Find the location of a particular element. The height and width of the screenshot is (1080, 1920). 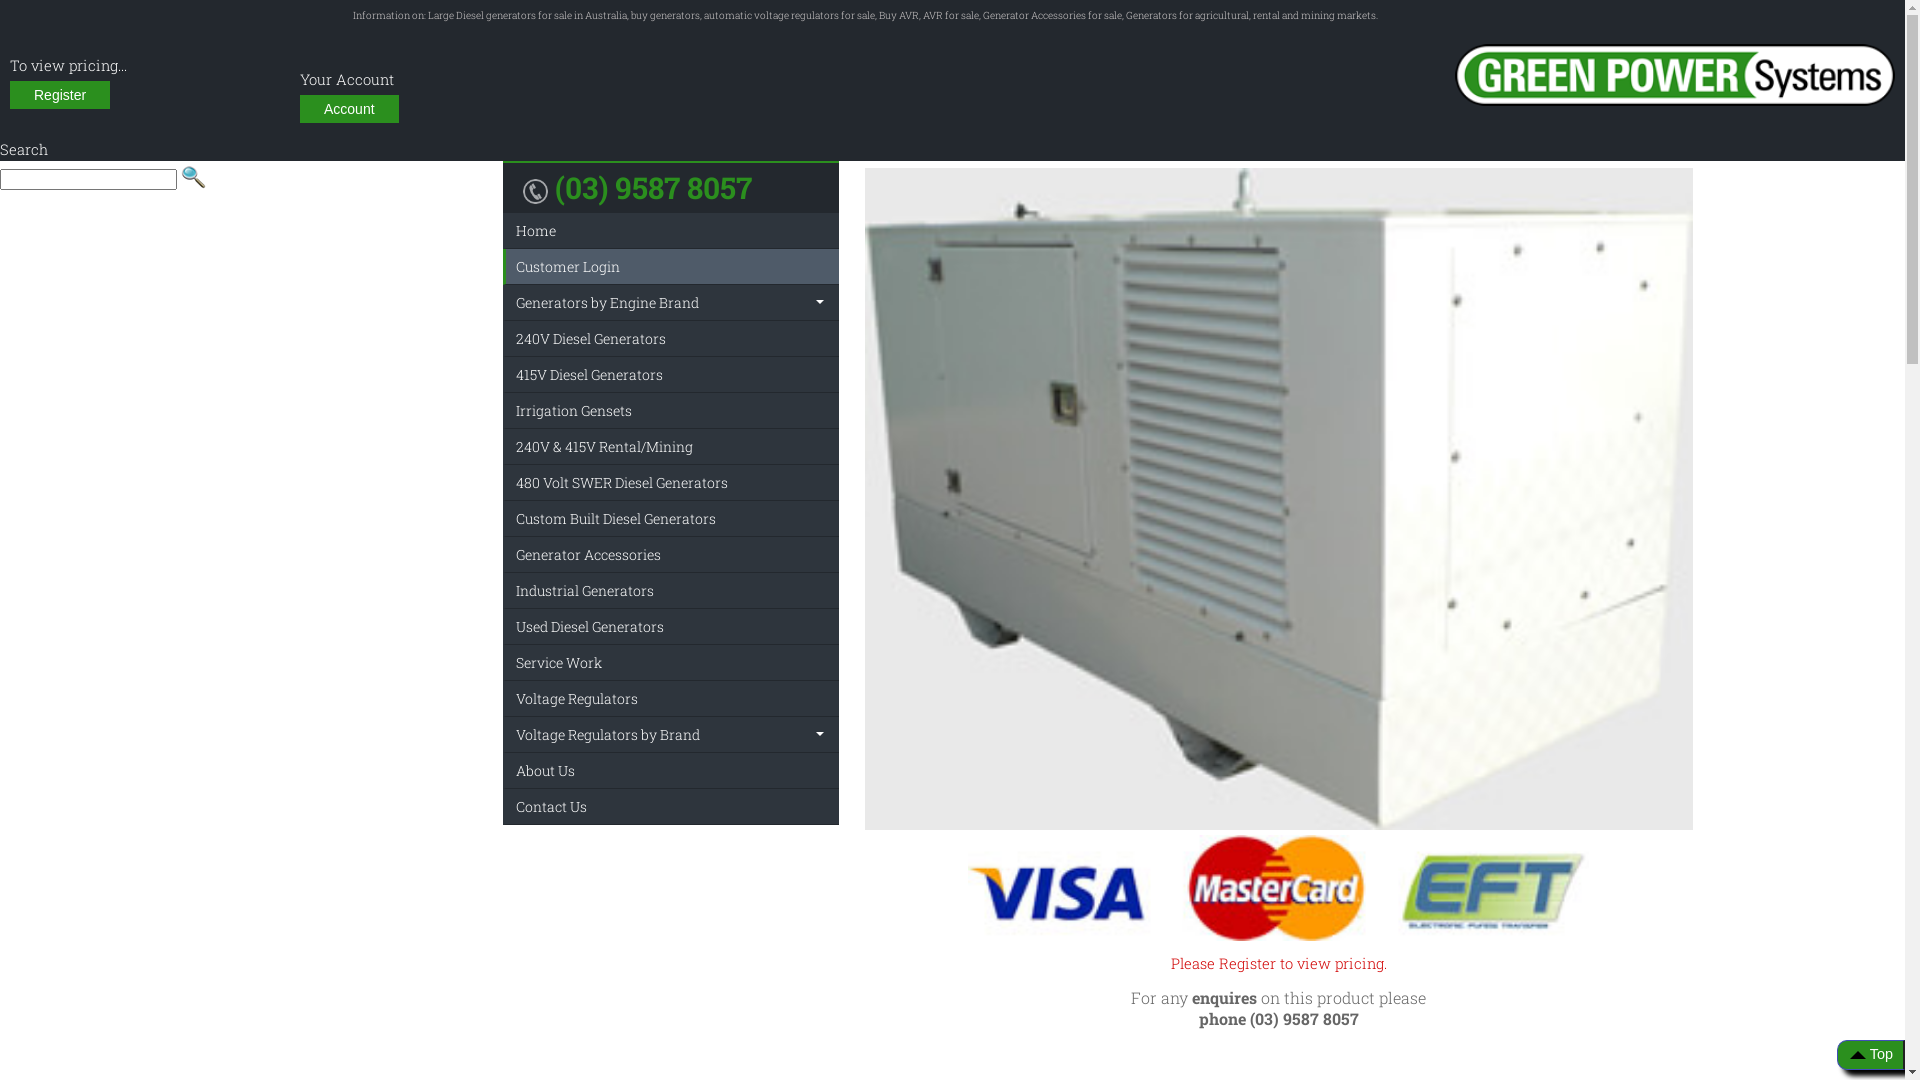

Custom Built Diesel Generators is located at coordinates (616, 518).